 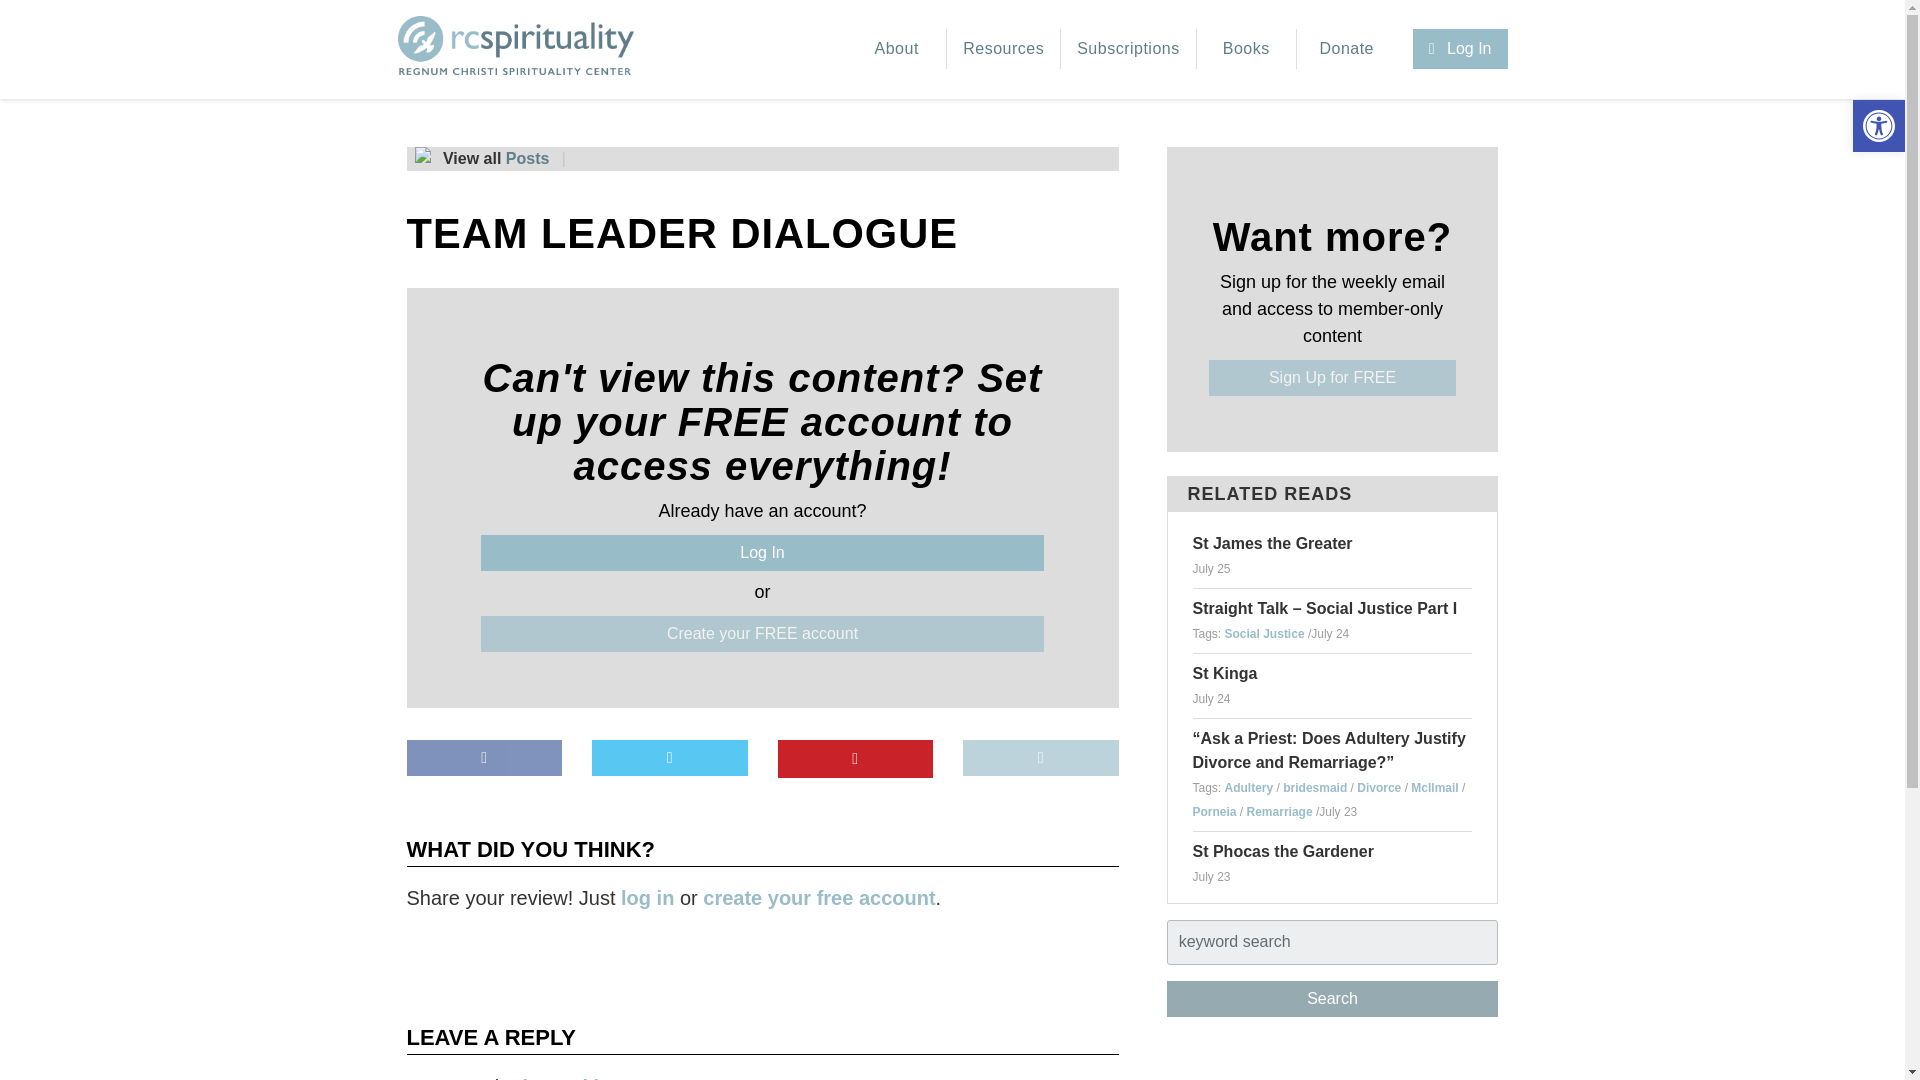 I want to click on About, so click(x=896, y=49).